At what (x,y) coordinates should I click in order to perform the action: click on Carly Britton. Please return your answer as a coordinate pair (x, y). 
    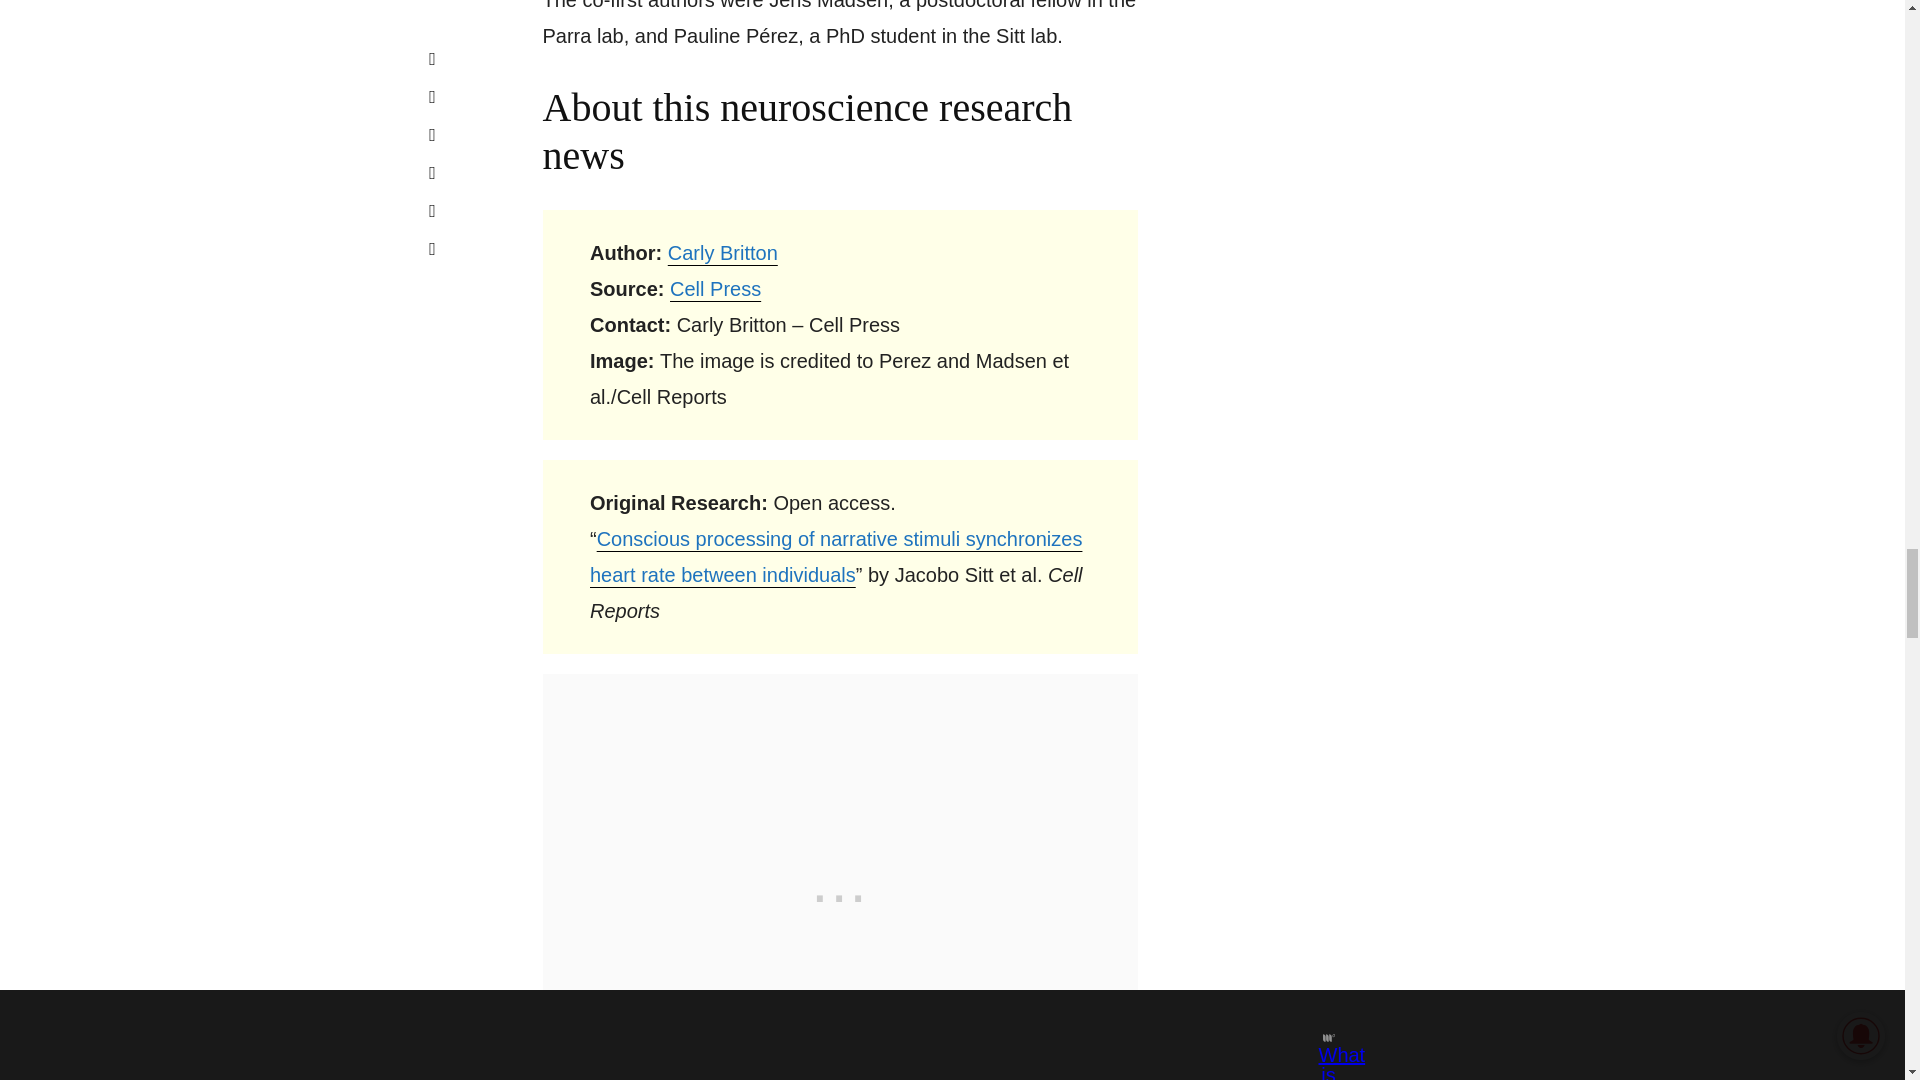
    Looking at the image, I should click on (722, 252).